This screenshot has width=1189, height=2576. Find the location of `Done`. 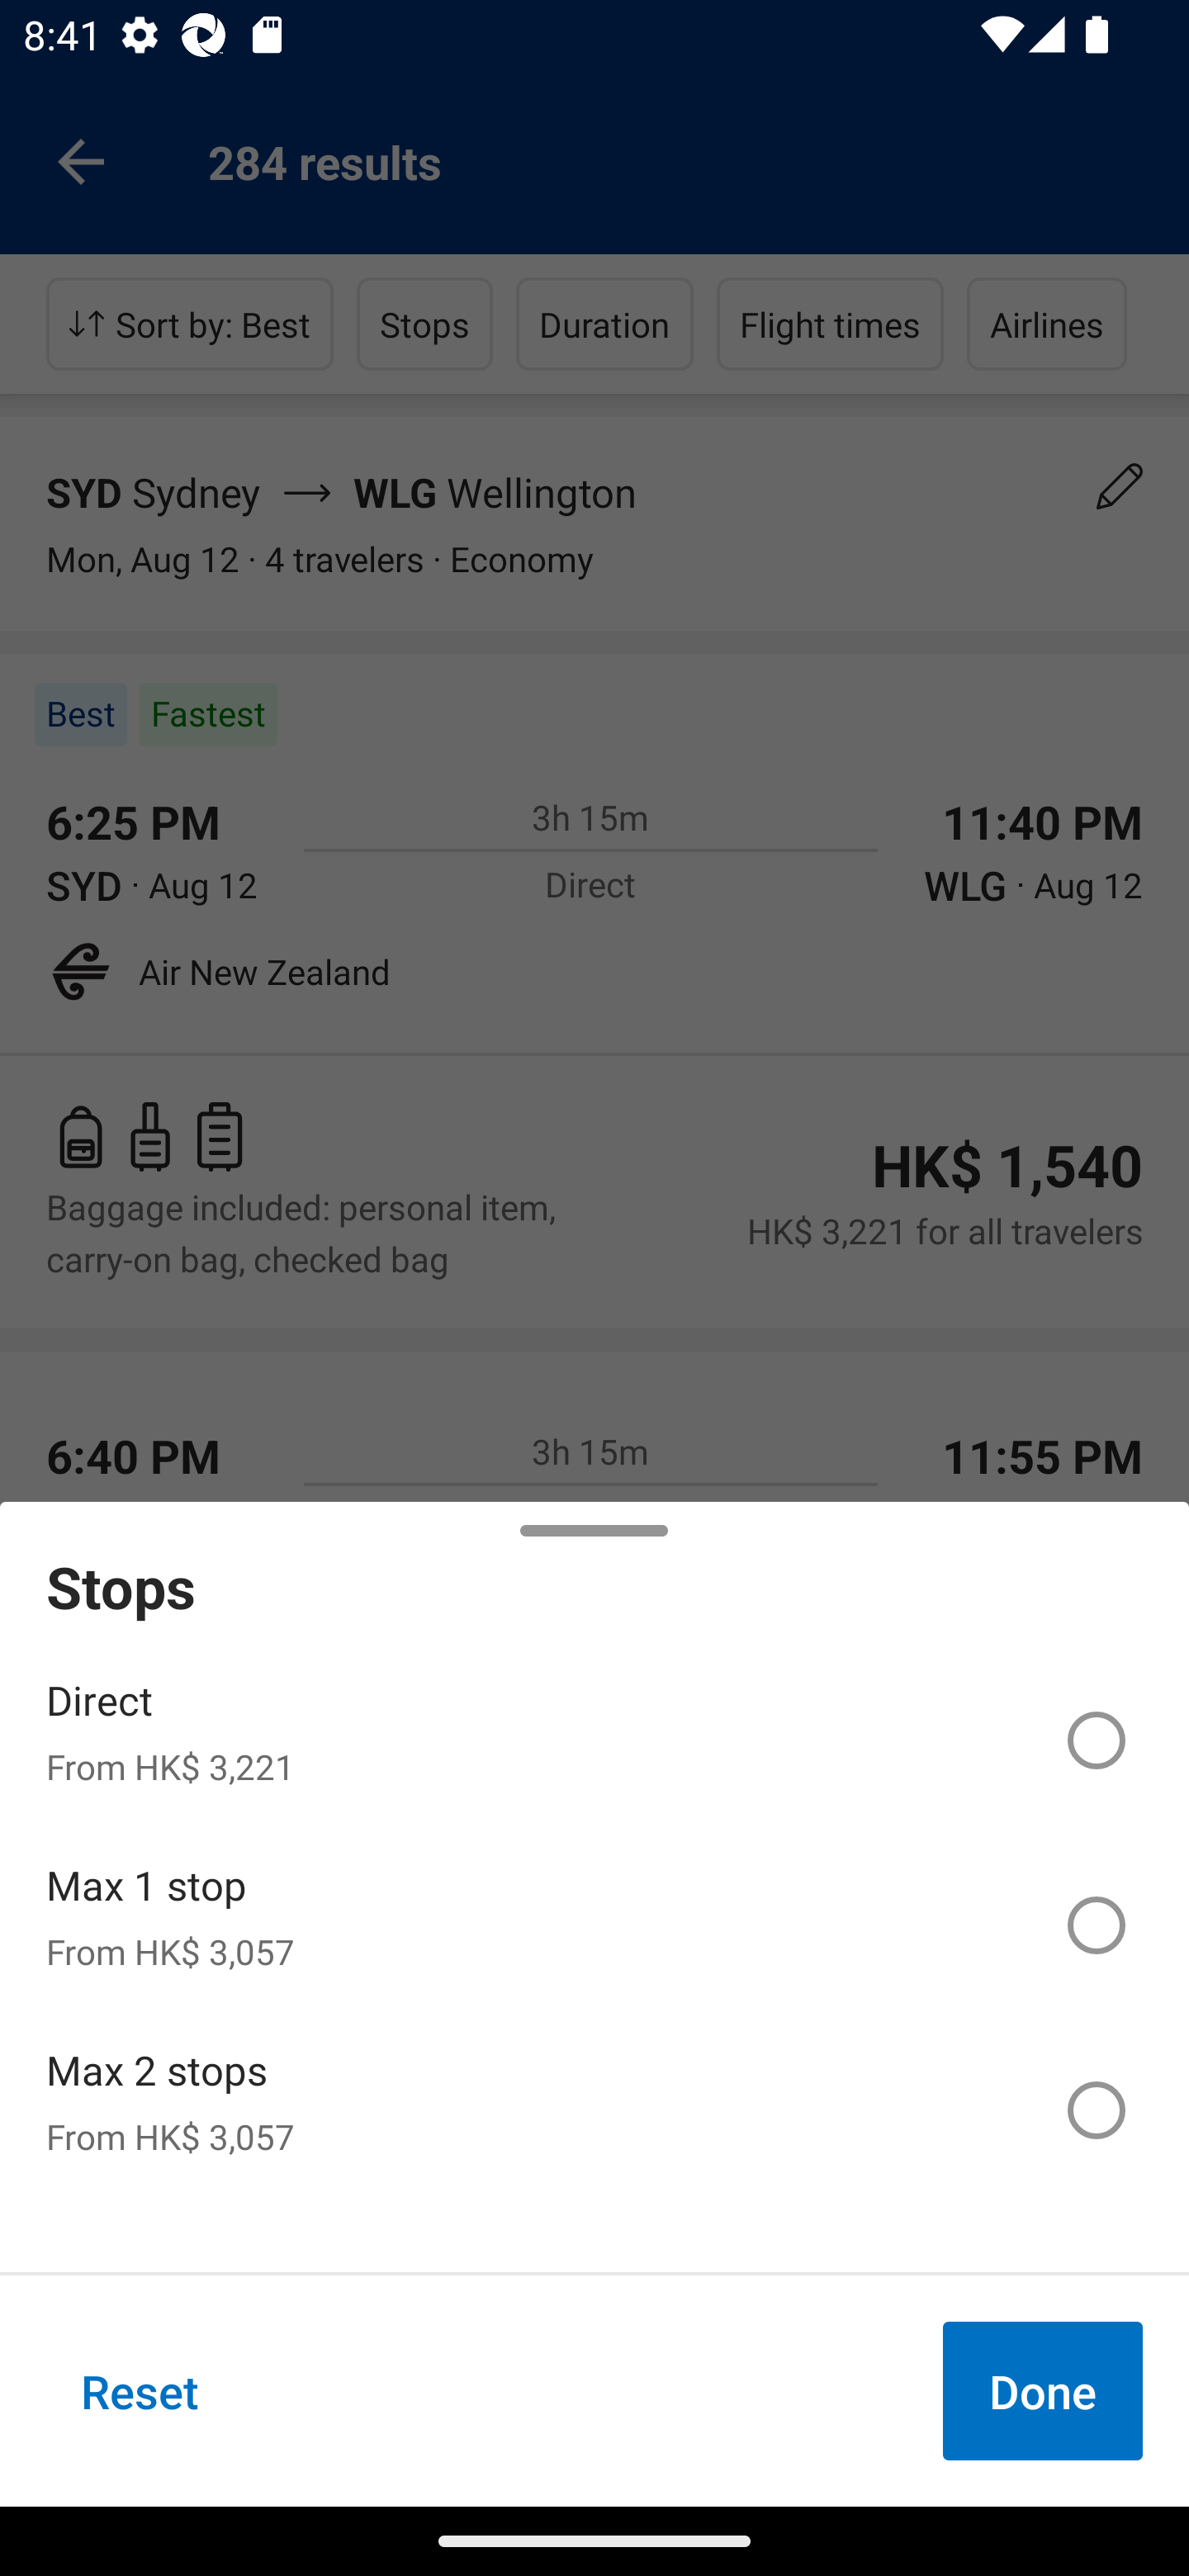

Done is located at coordinates (1042, 2390).